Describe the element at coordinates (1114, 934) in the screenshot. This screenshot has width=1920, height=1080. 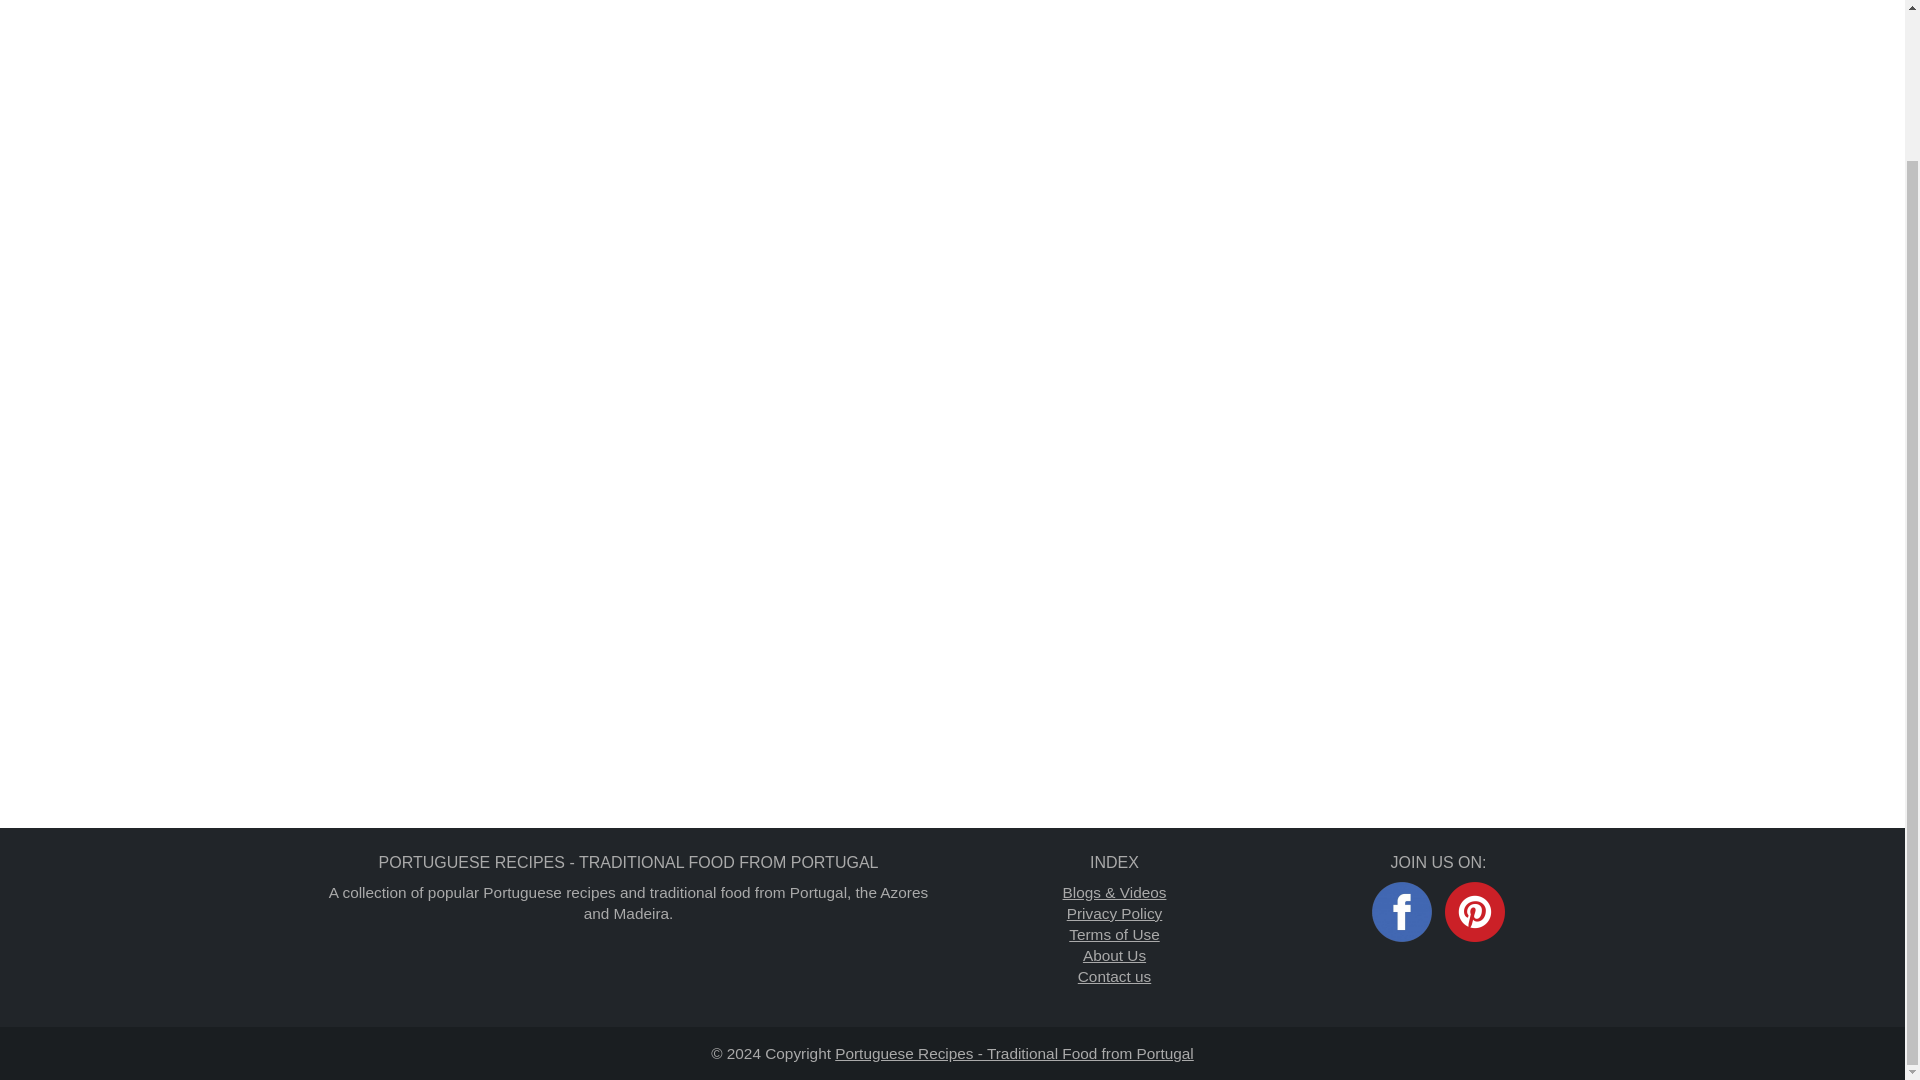
I see `Terms of Use` at that location.